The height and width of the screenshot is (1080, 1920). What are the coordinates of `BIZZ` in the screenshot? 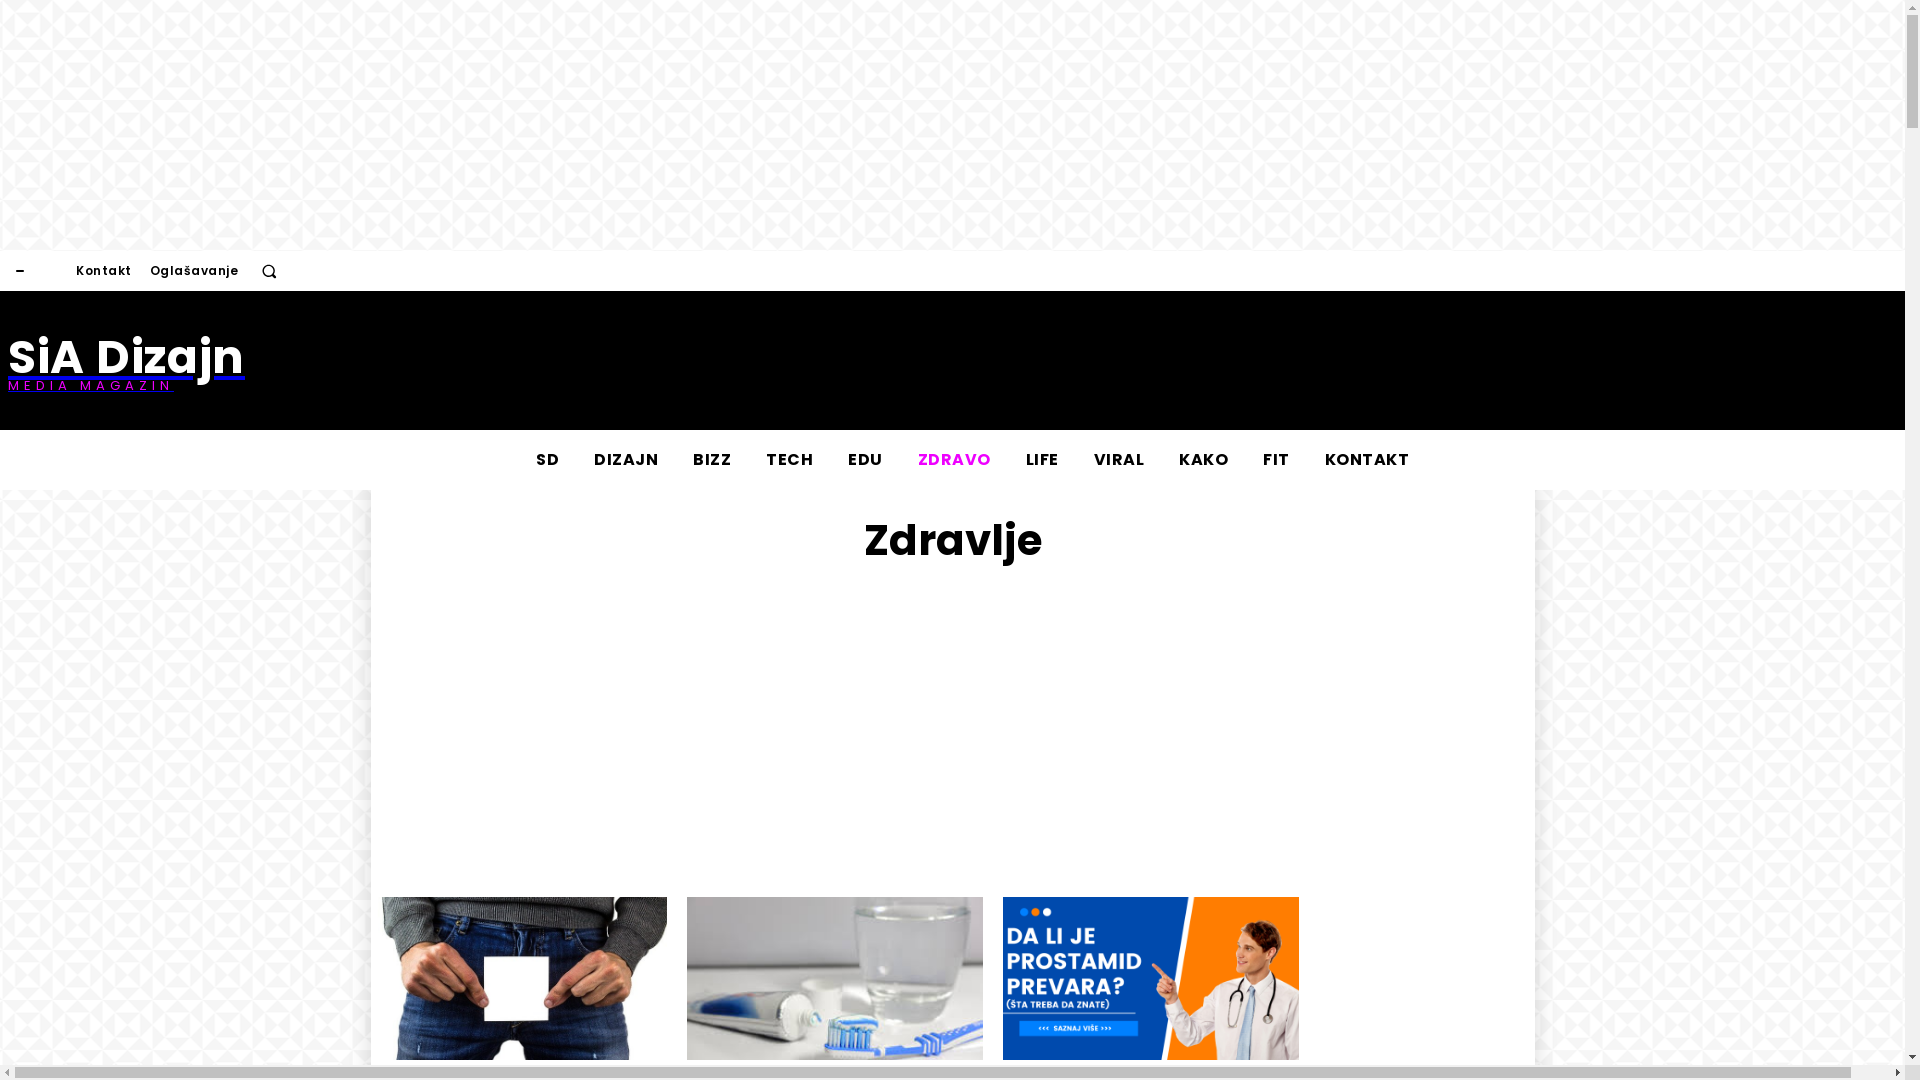 It's located at (712, 460).